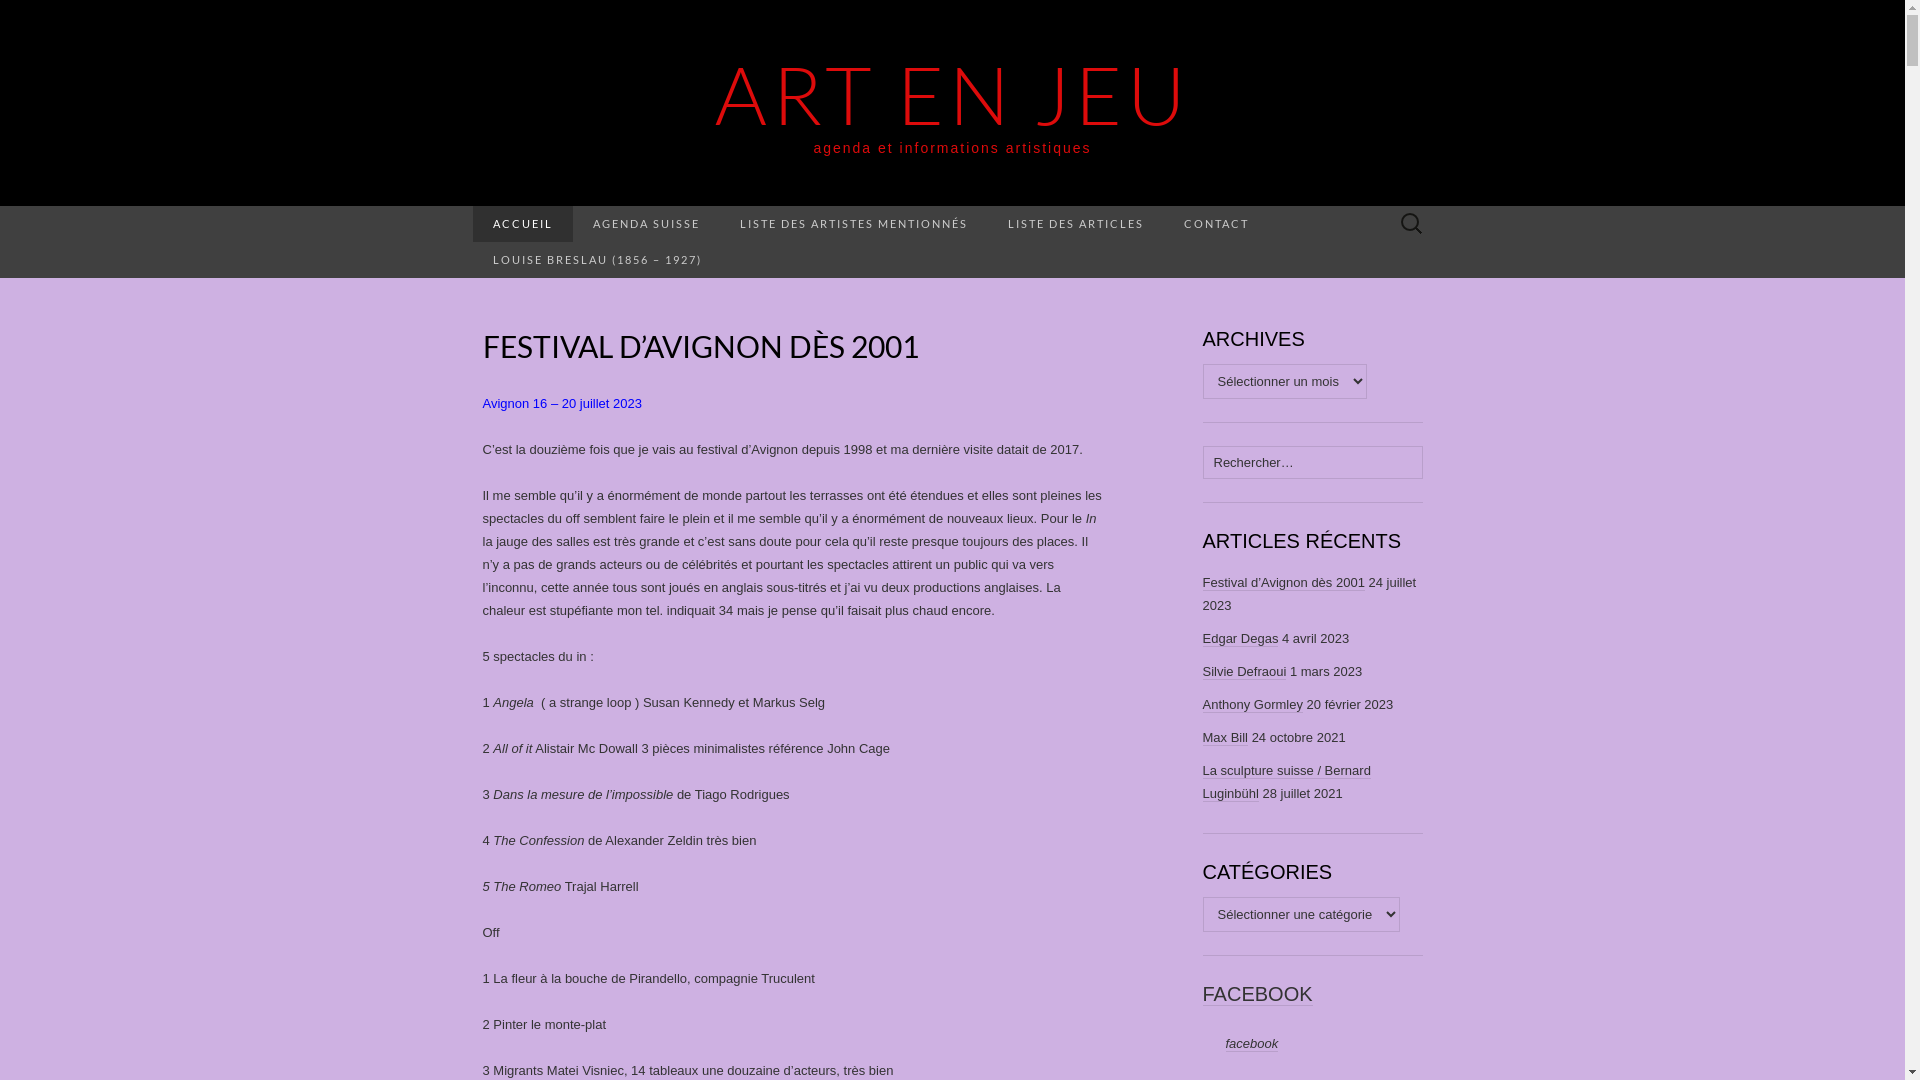  I want to click on Max Bill, so click(1225, 738).